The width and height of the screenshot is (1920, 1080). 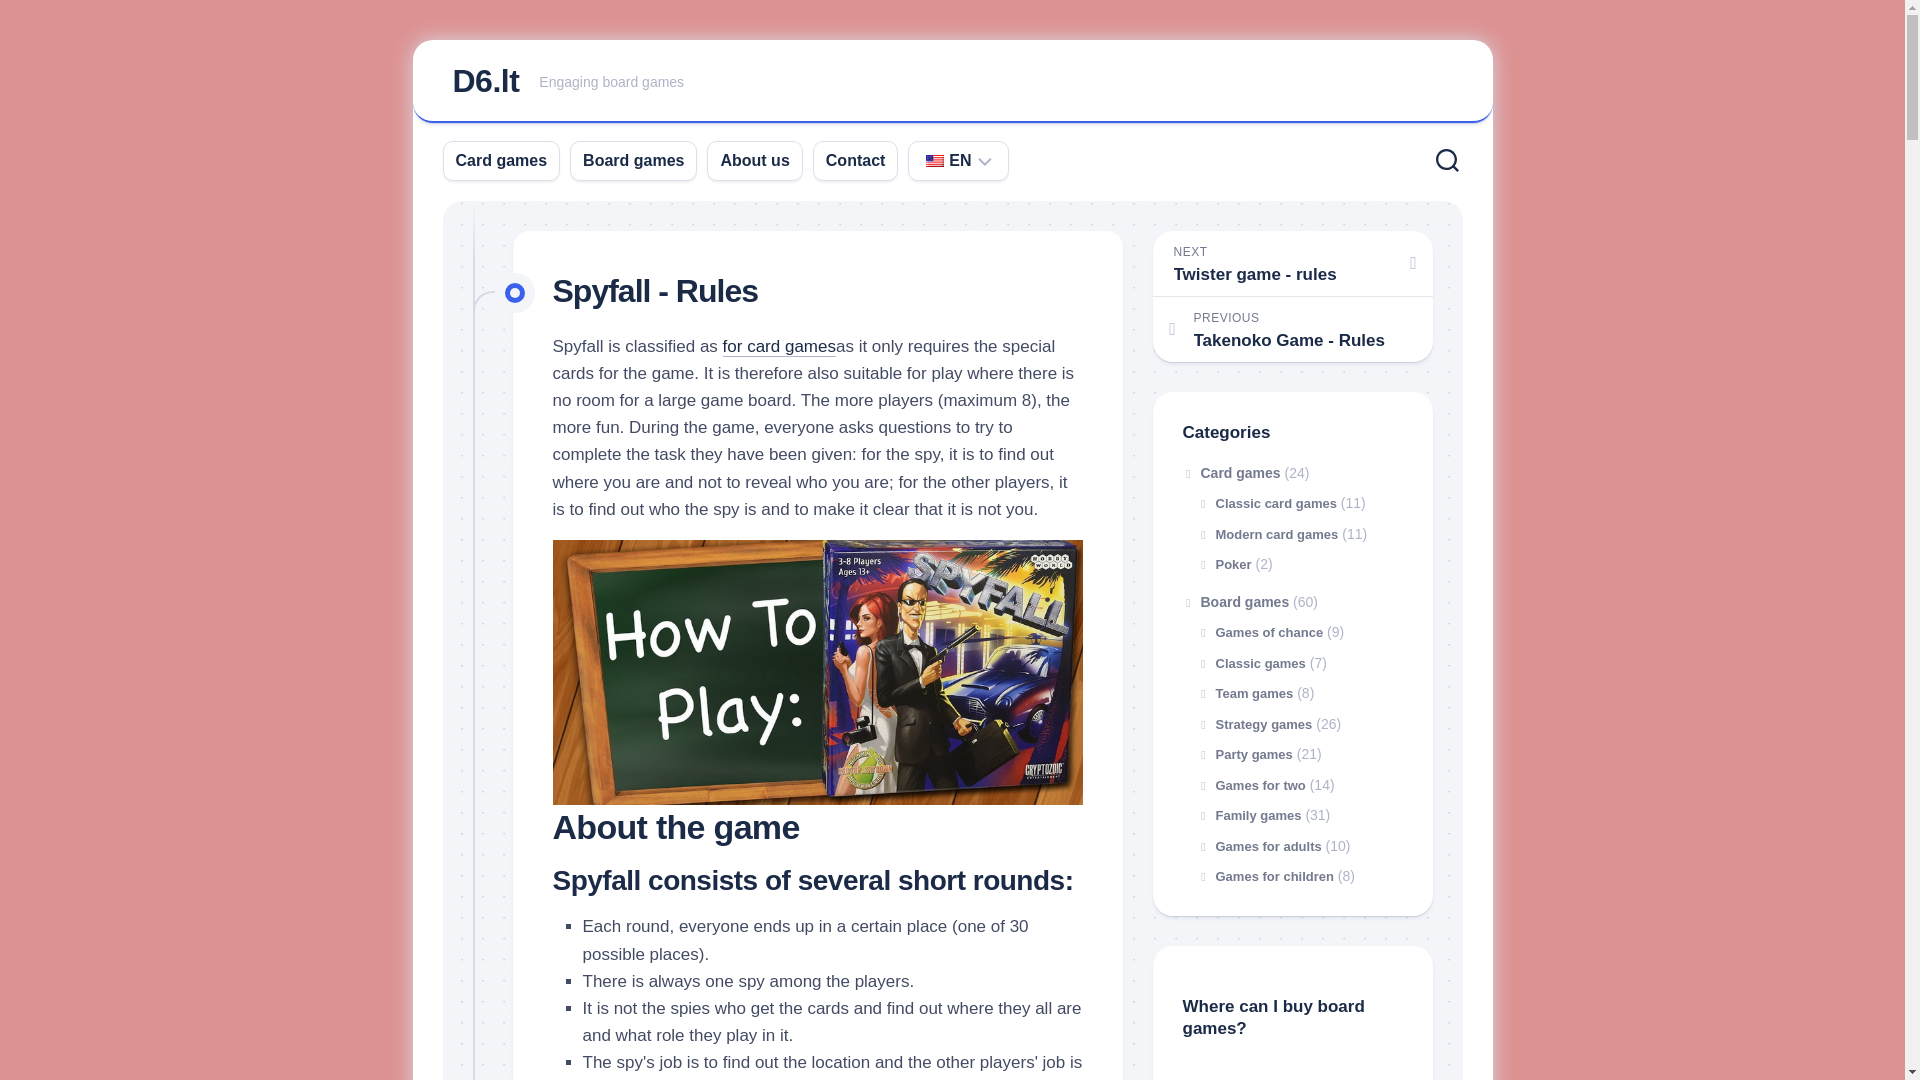 I want to click on About us, so click(x=754, y=160).